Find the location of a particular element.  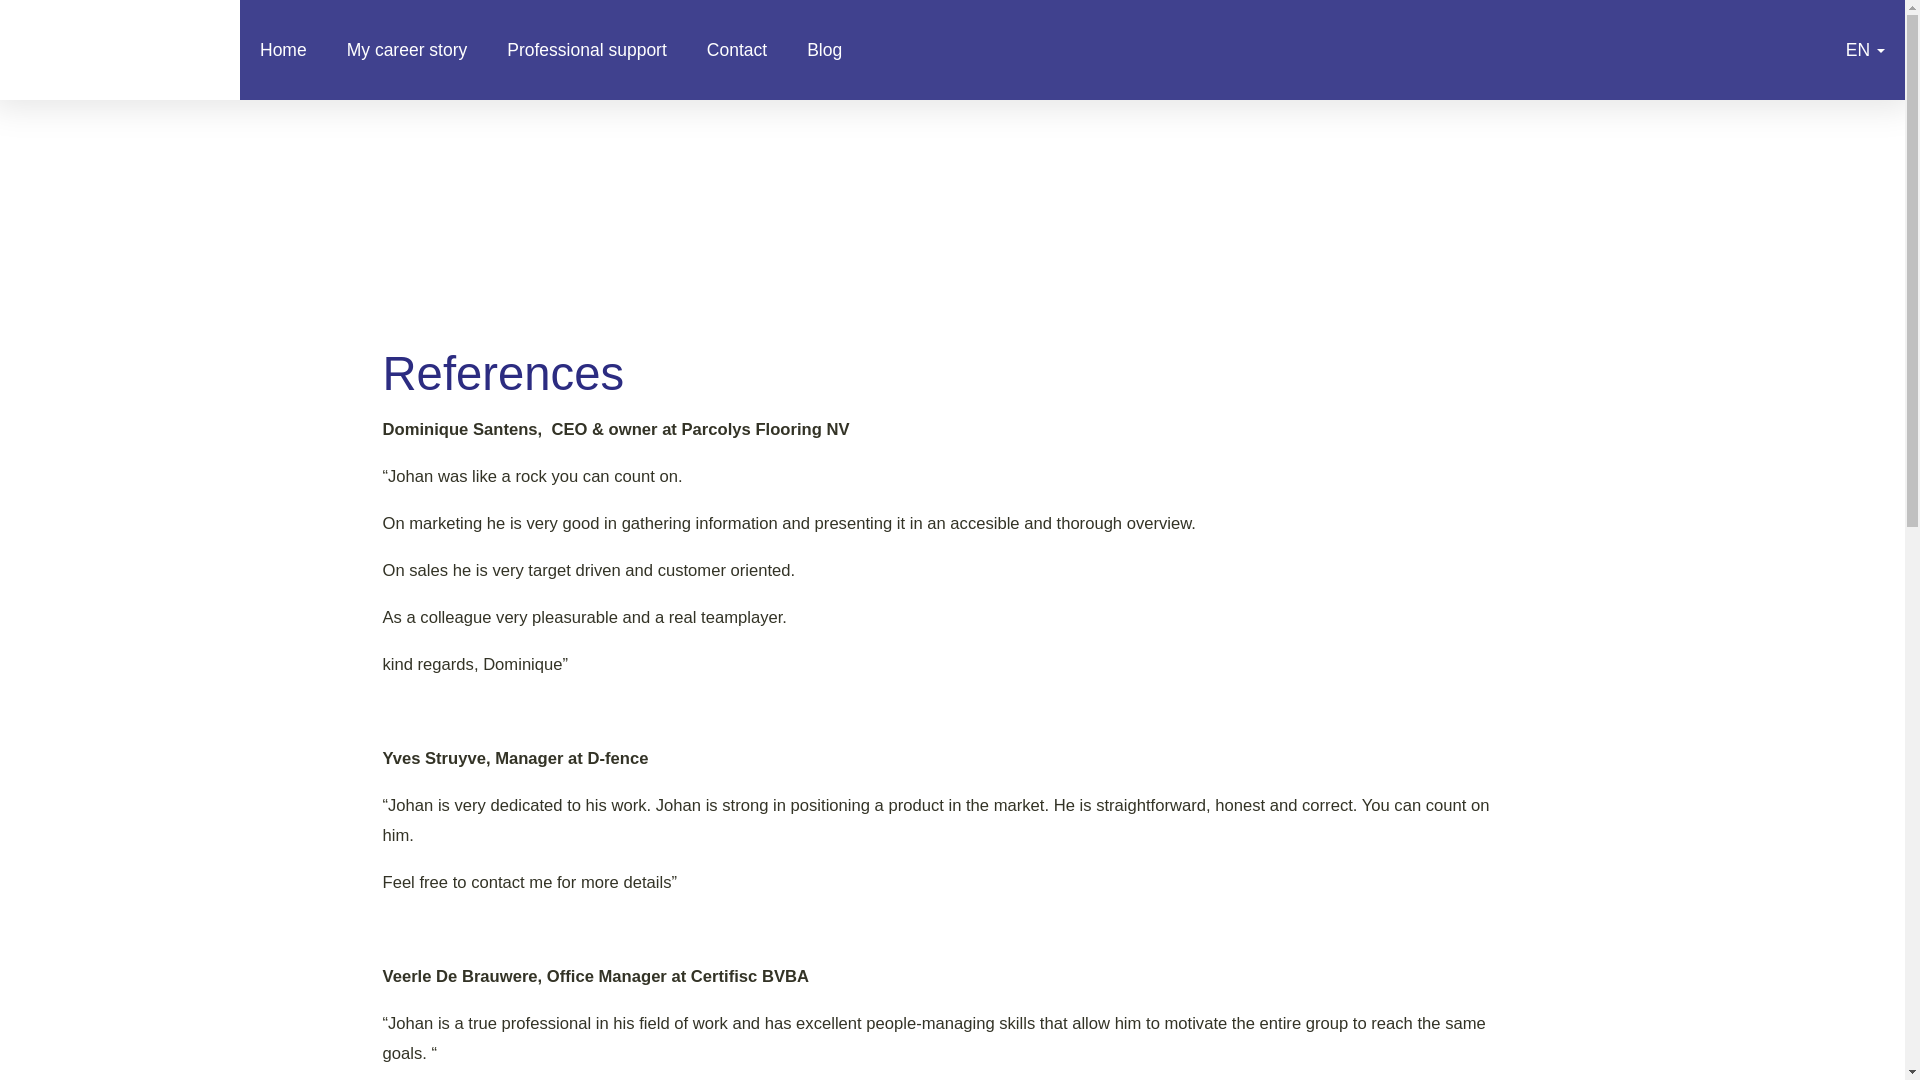

My career story is located at coordinates (406, 50).